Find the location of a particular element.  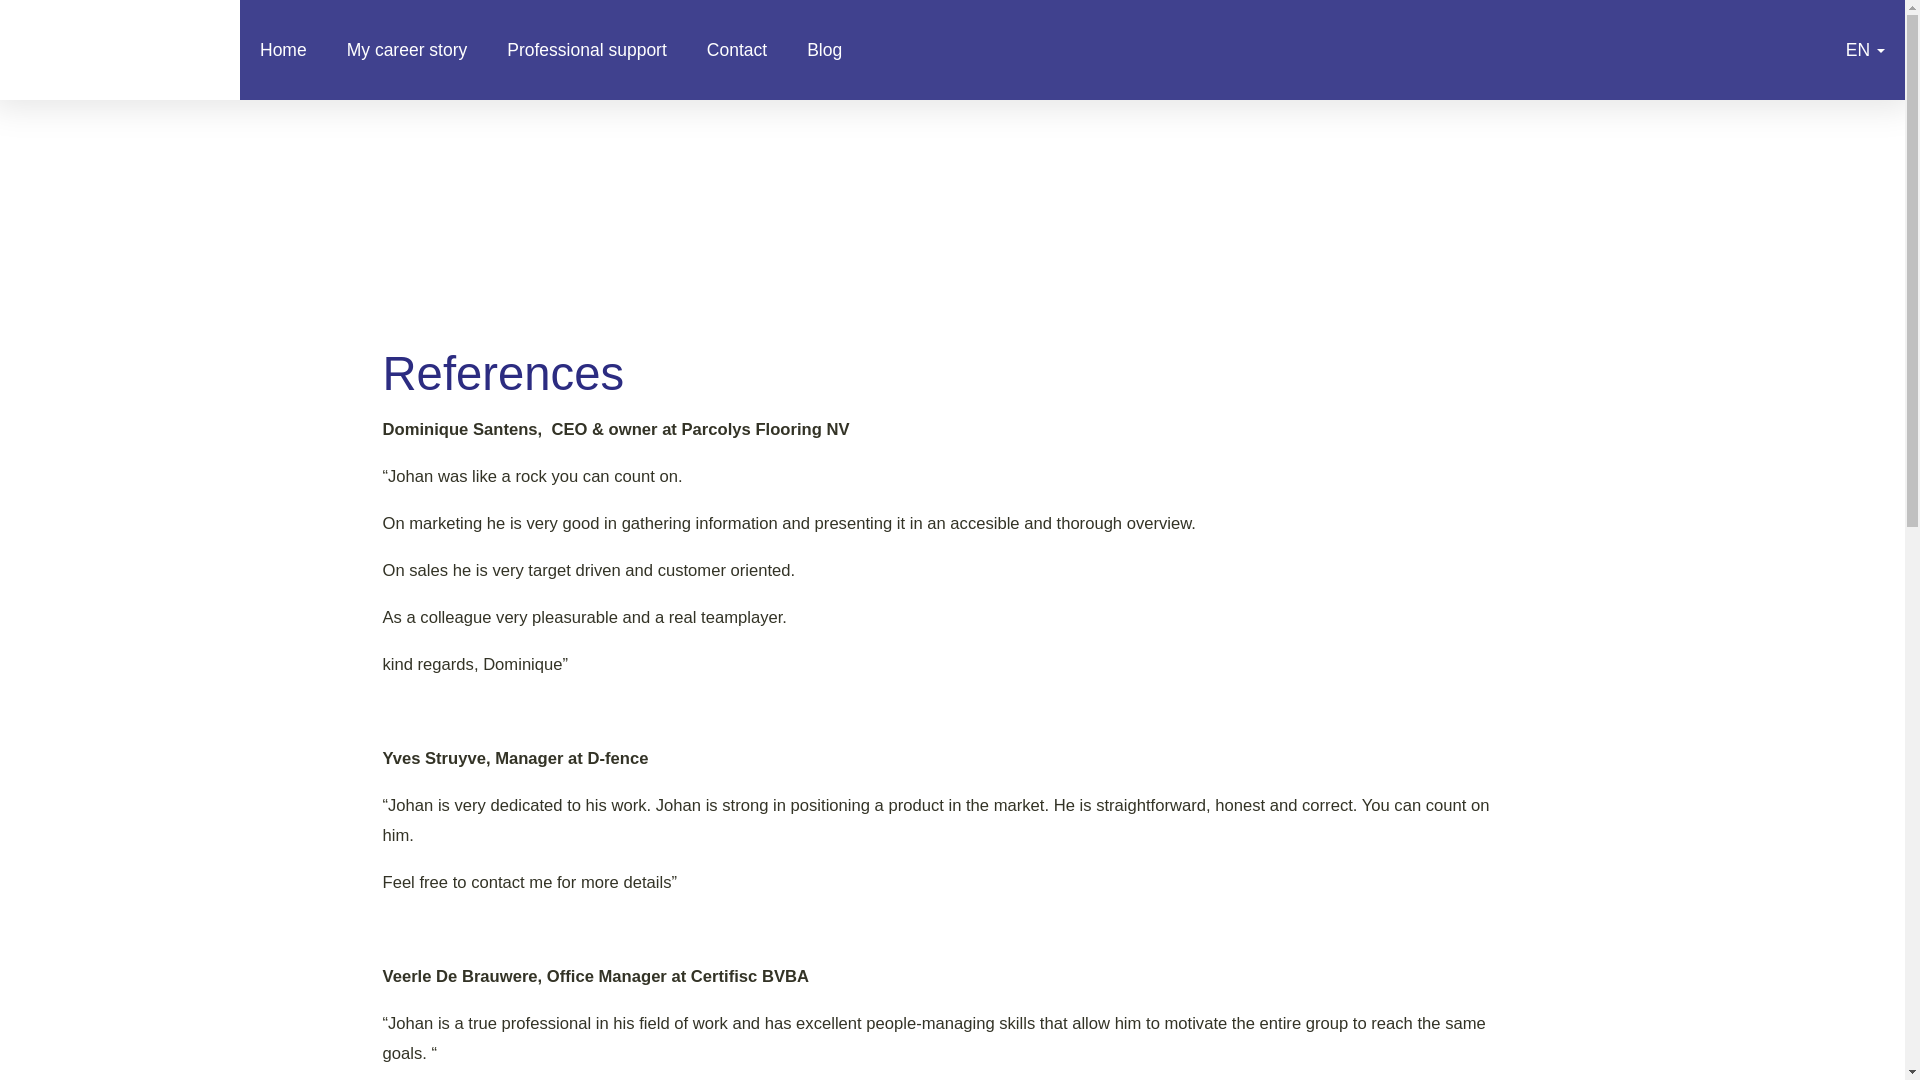

My career story is located at coordinates (406, 50).